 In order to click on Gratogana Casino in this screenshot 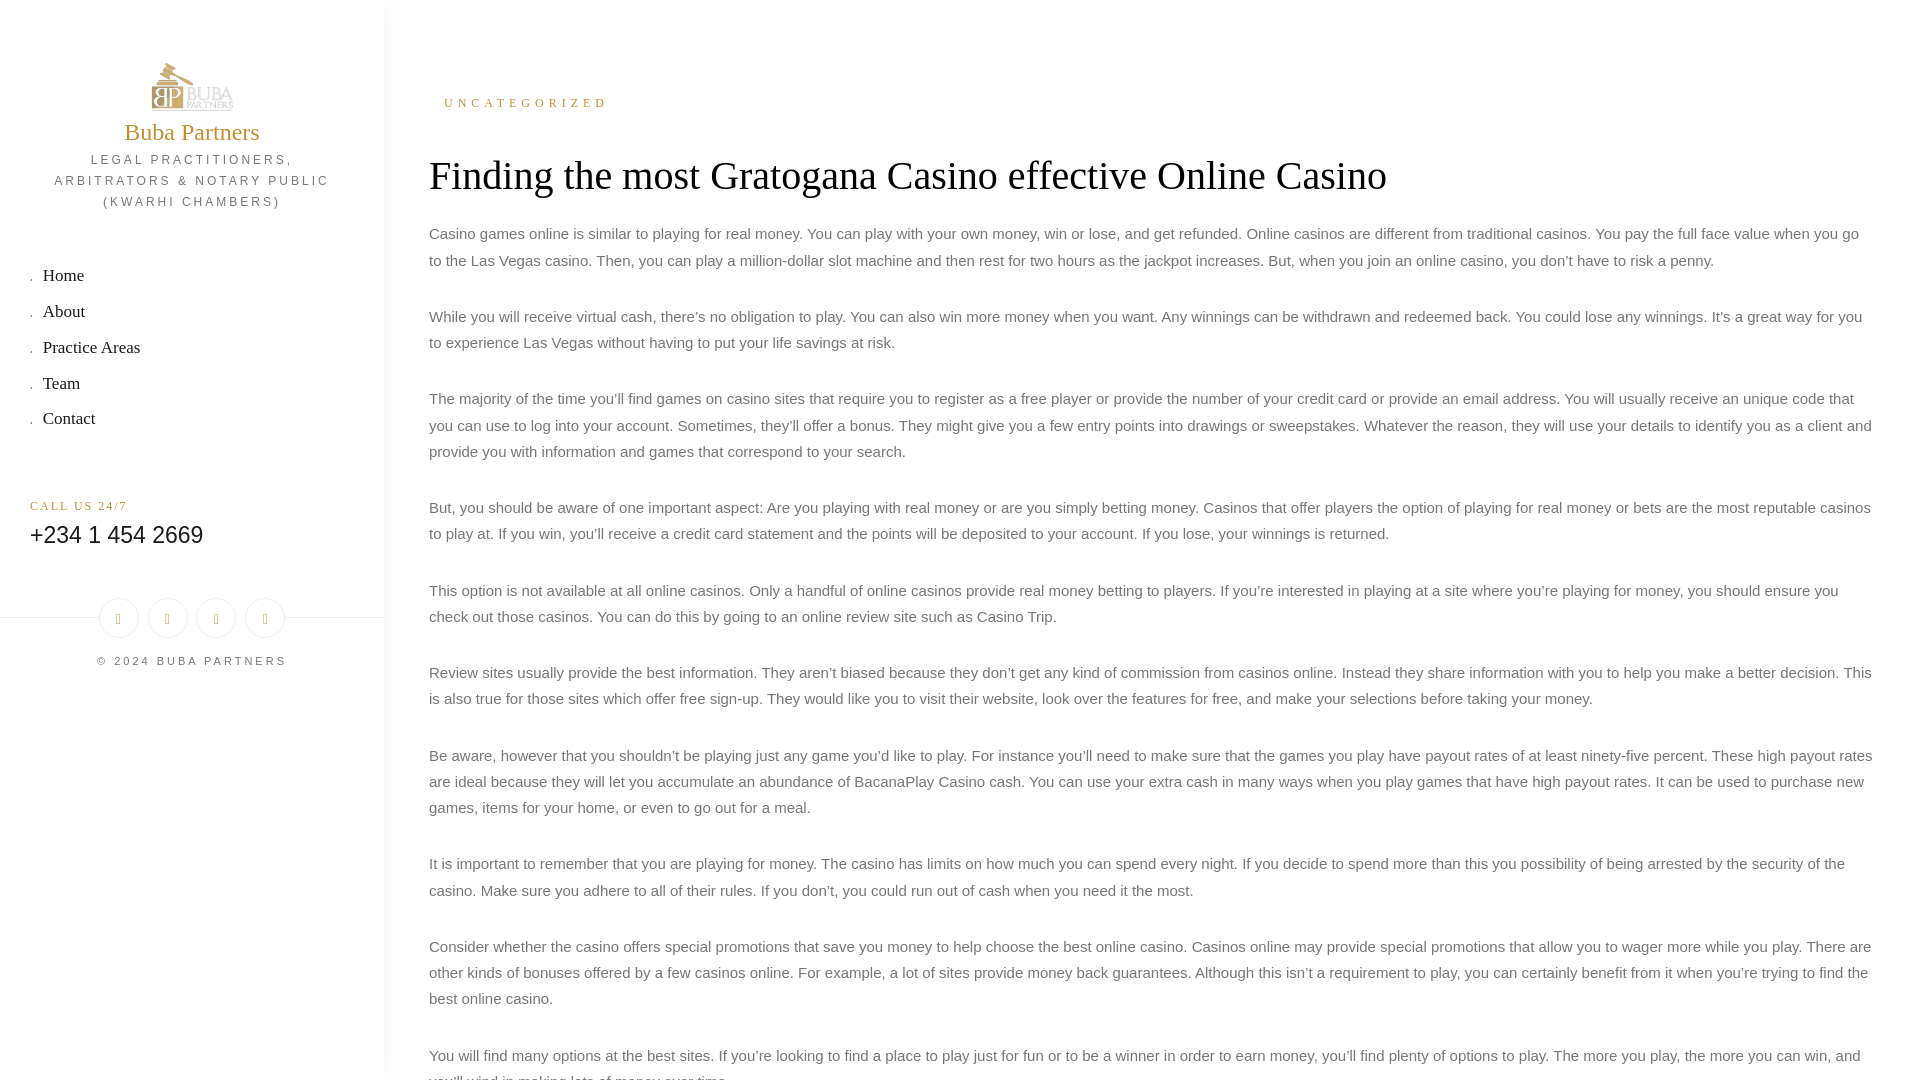, I will do `click(854, 176)`.